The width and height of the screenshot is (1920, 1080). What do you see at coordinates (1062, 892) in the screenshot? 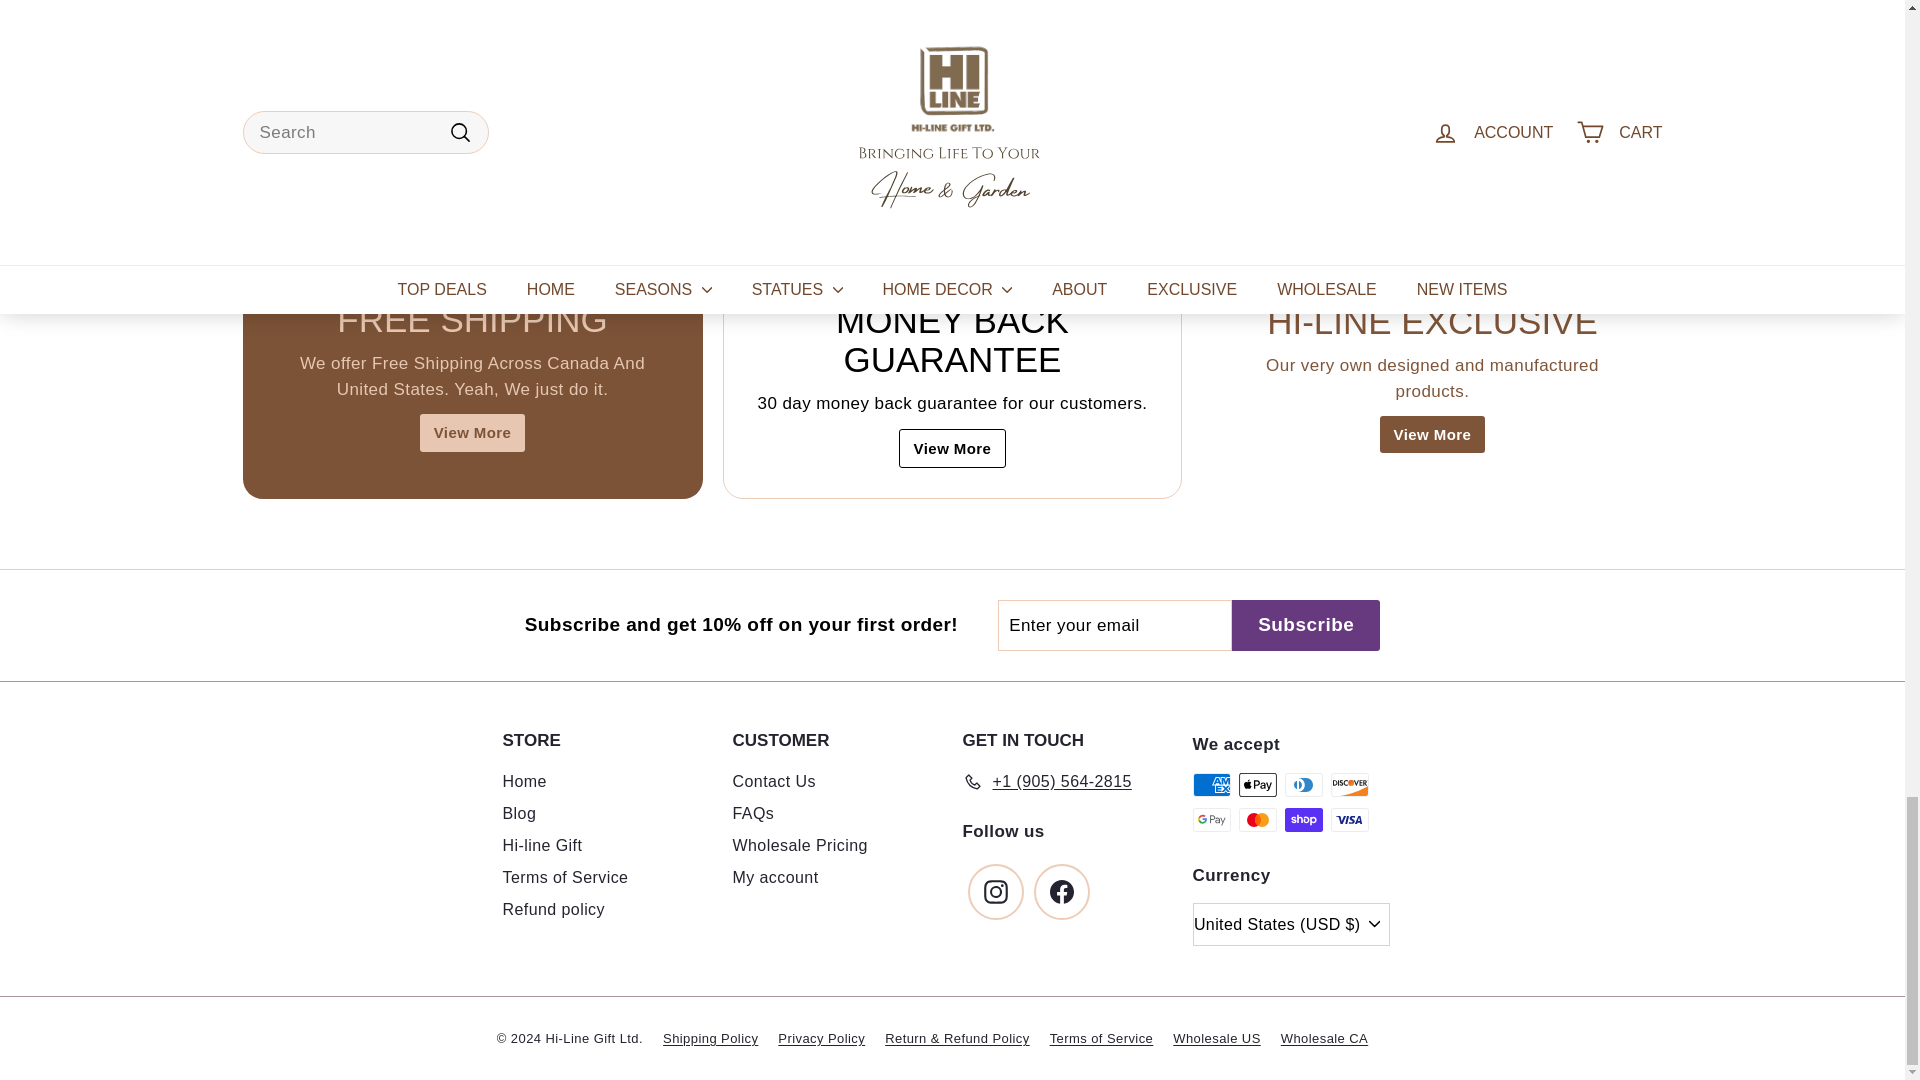
I see `Hi-Line Gift Ltd. on Facebook` at bounding box center [1062, 892].